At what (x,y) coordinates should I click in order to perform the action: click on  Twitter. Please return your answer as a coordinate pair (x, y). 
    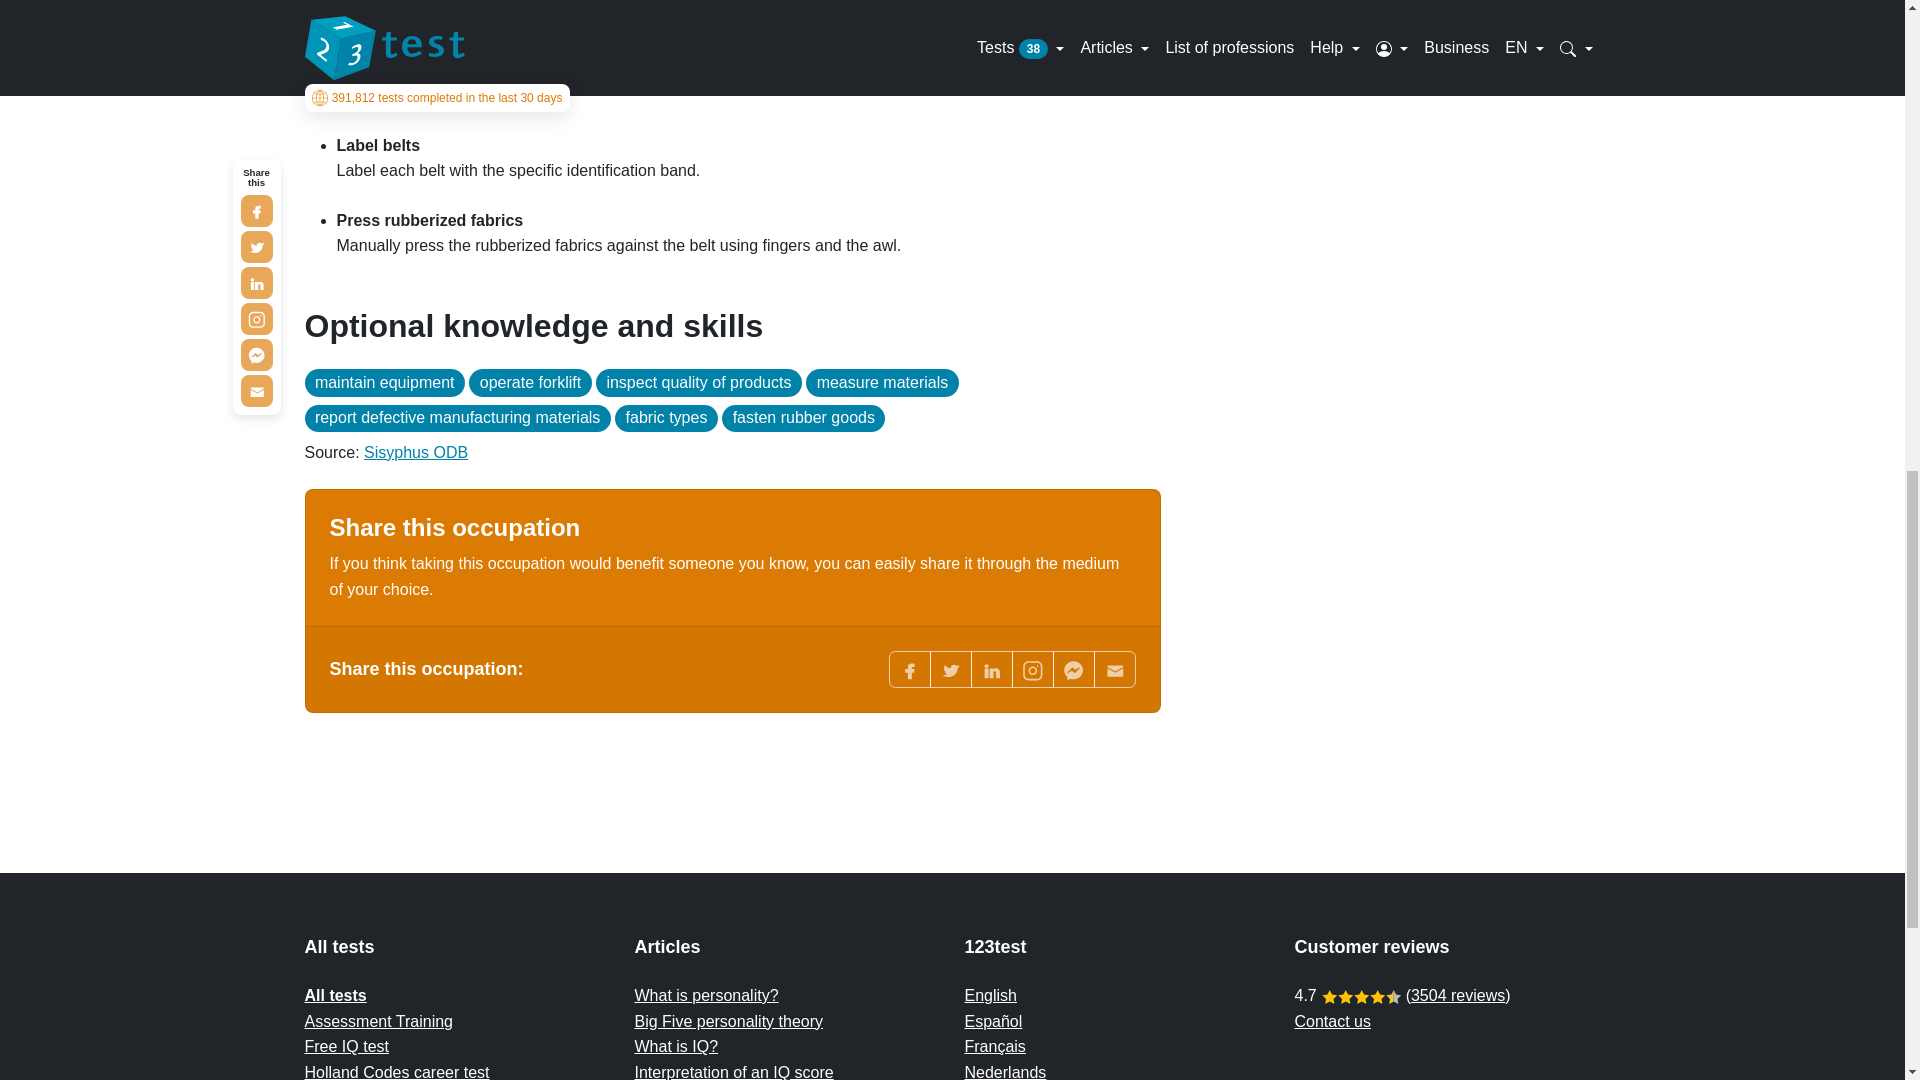
    Looking at the image, I should click on (950, 669).